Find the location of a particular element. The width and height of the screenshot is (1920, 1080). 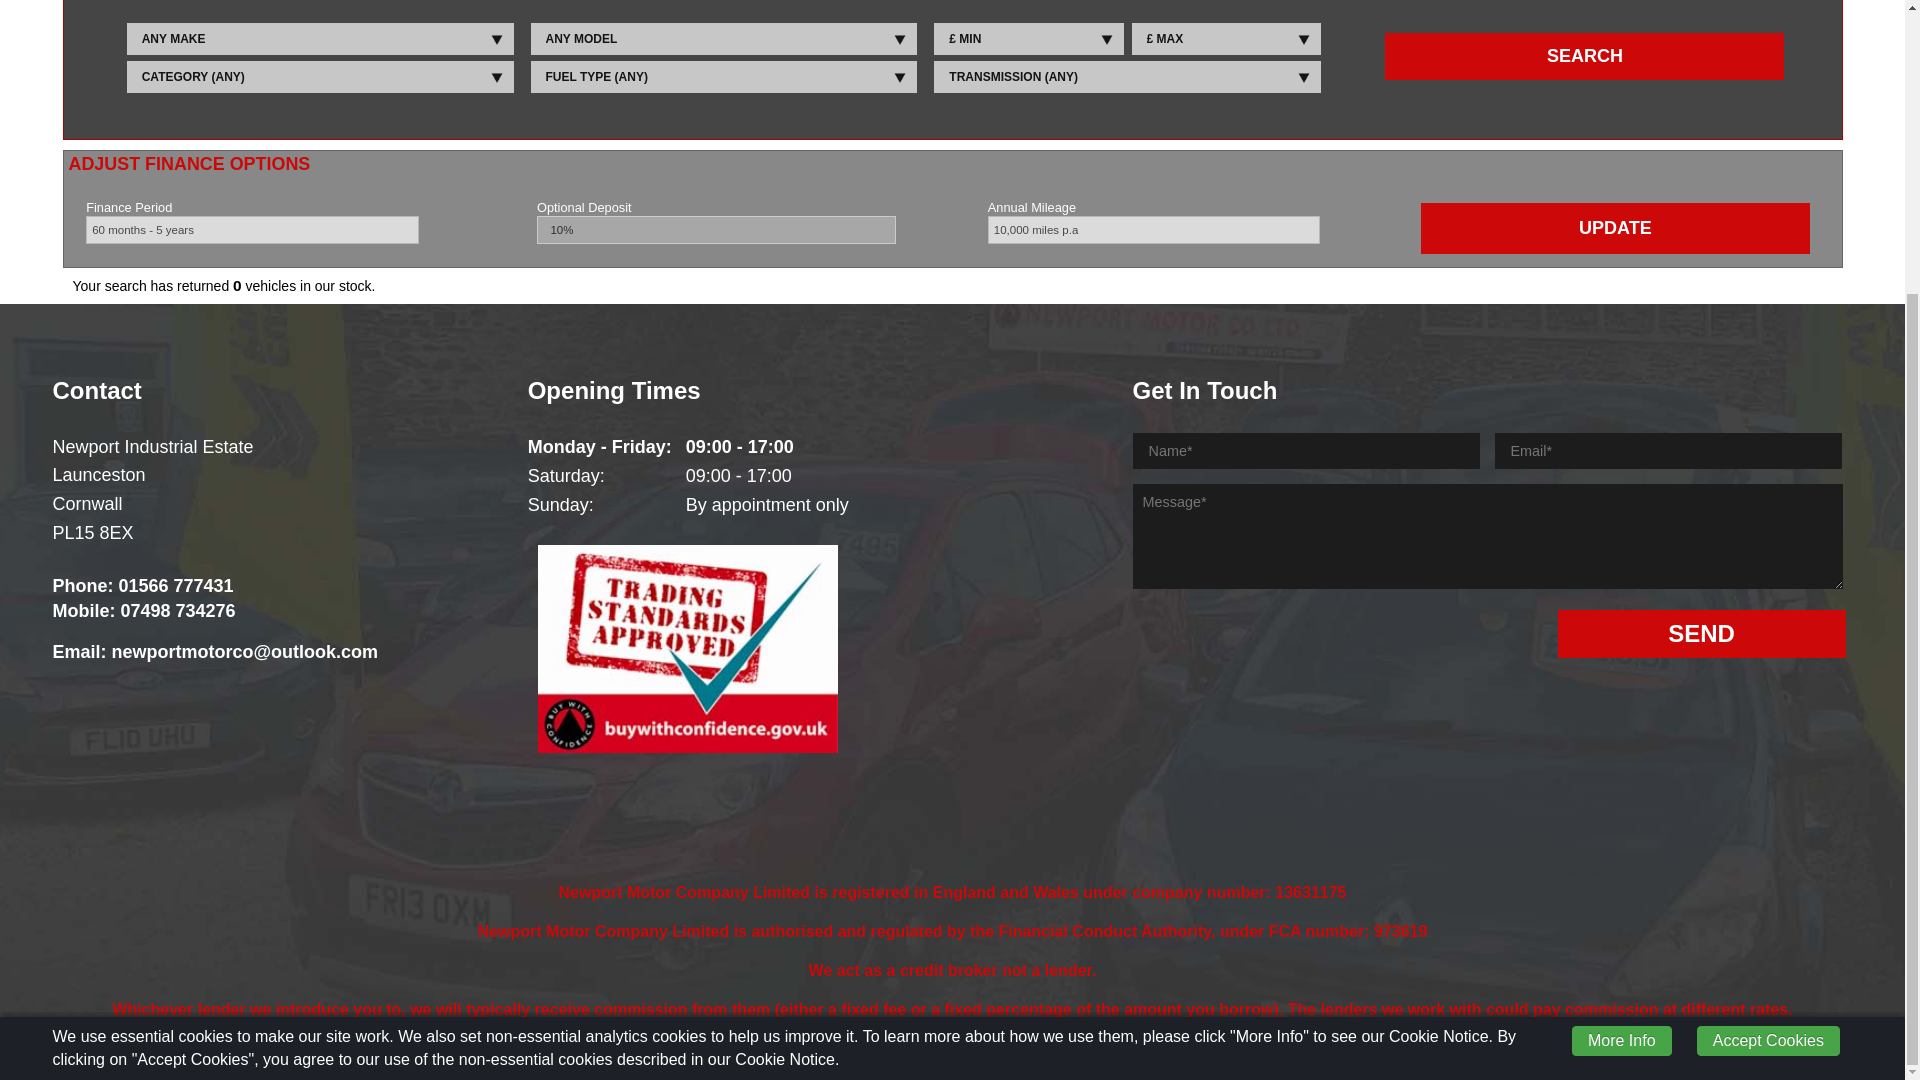

Update is located at coordinates (1615, 228).